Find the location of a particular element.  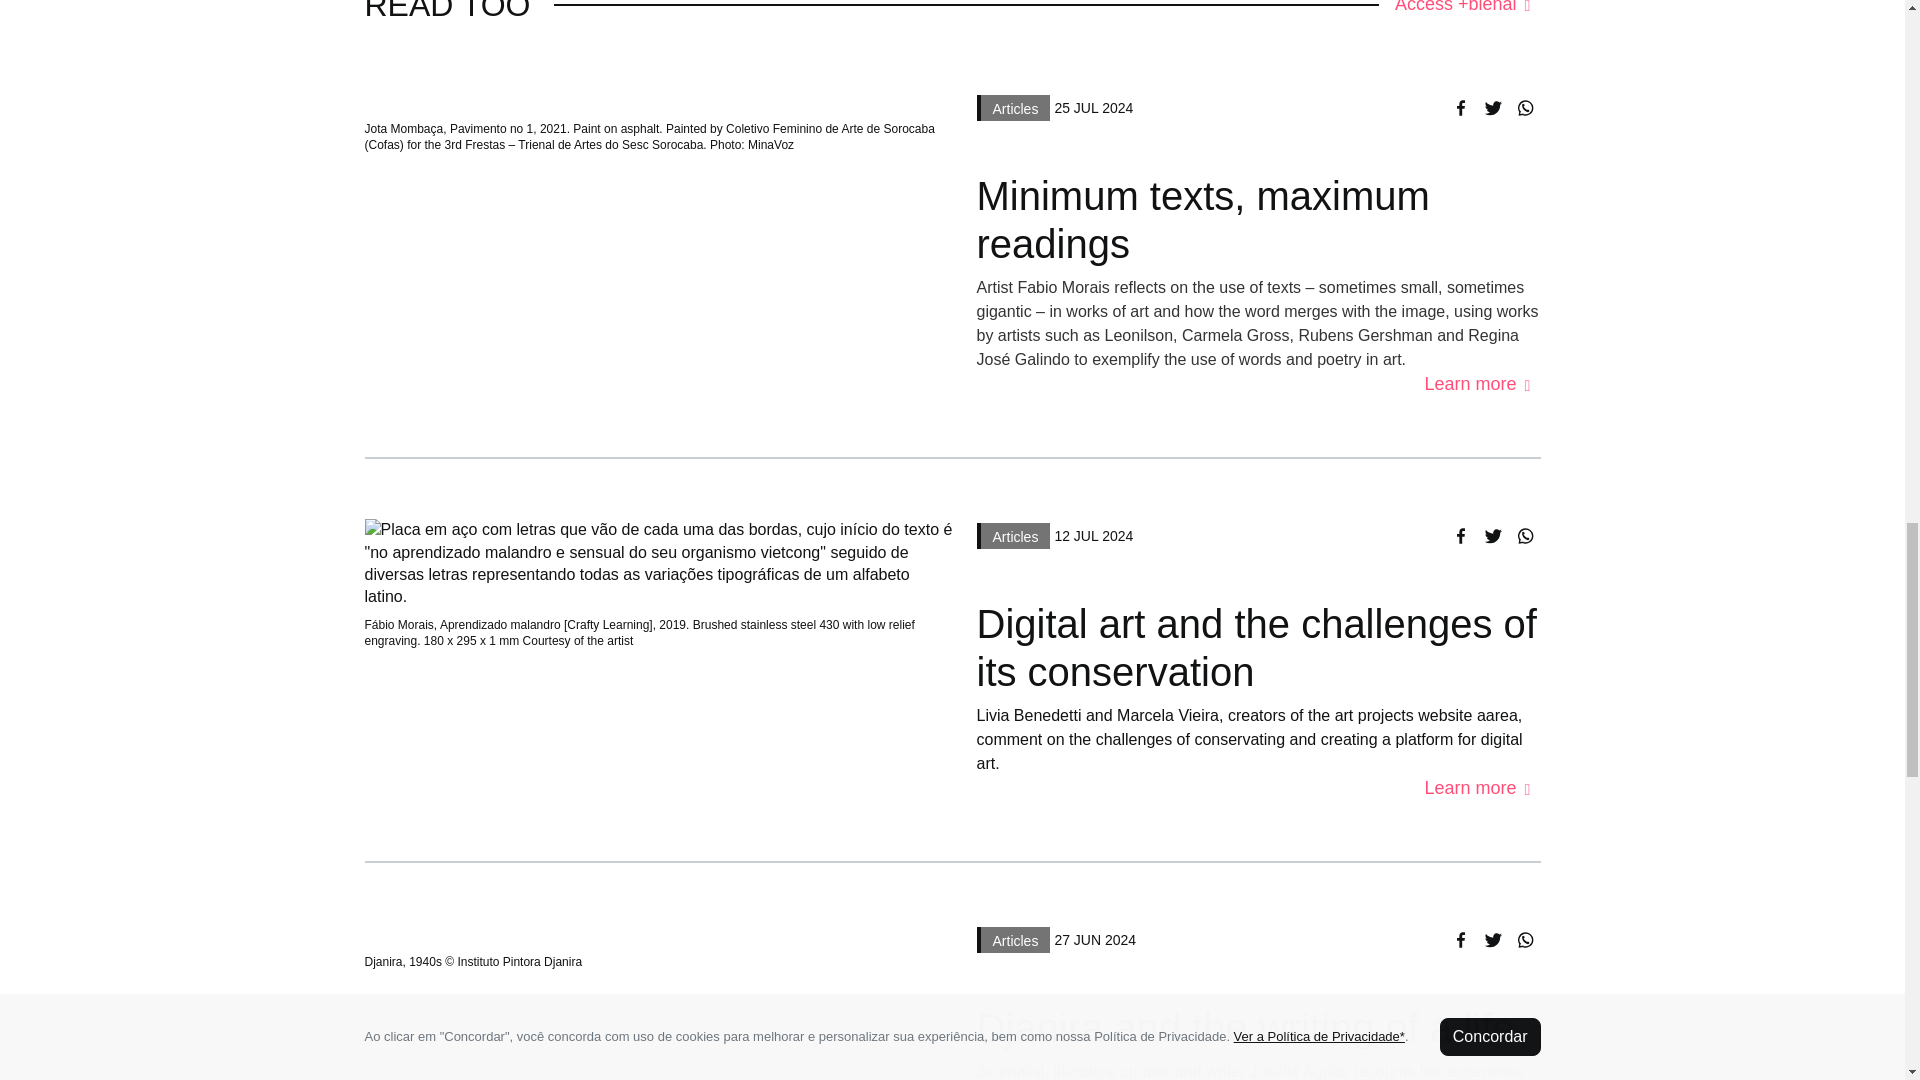

Twitter is located at coordinates (1492, 535).